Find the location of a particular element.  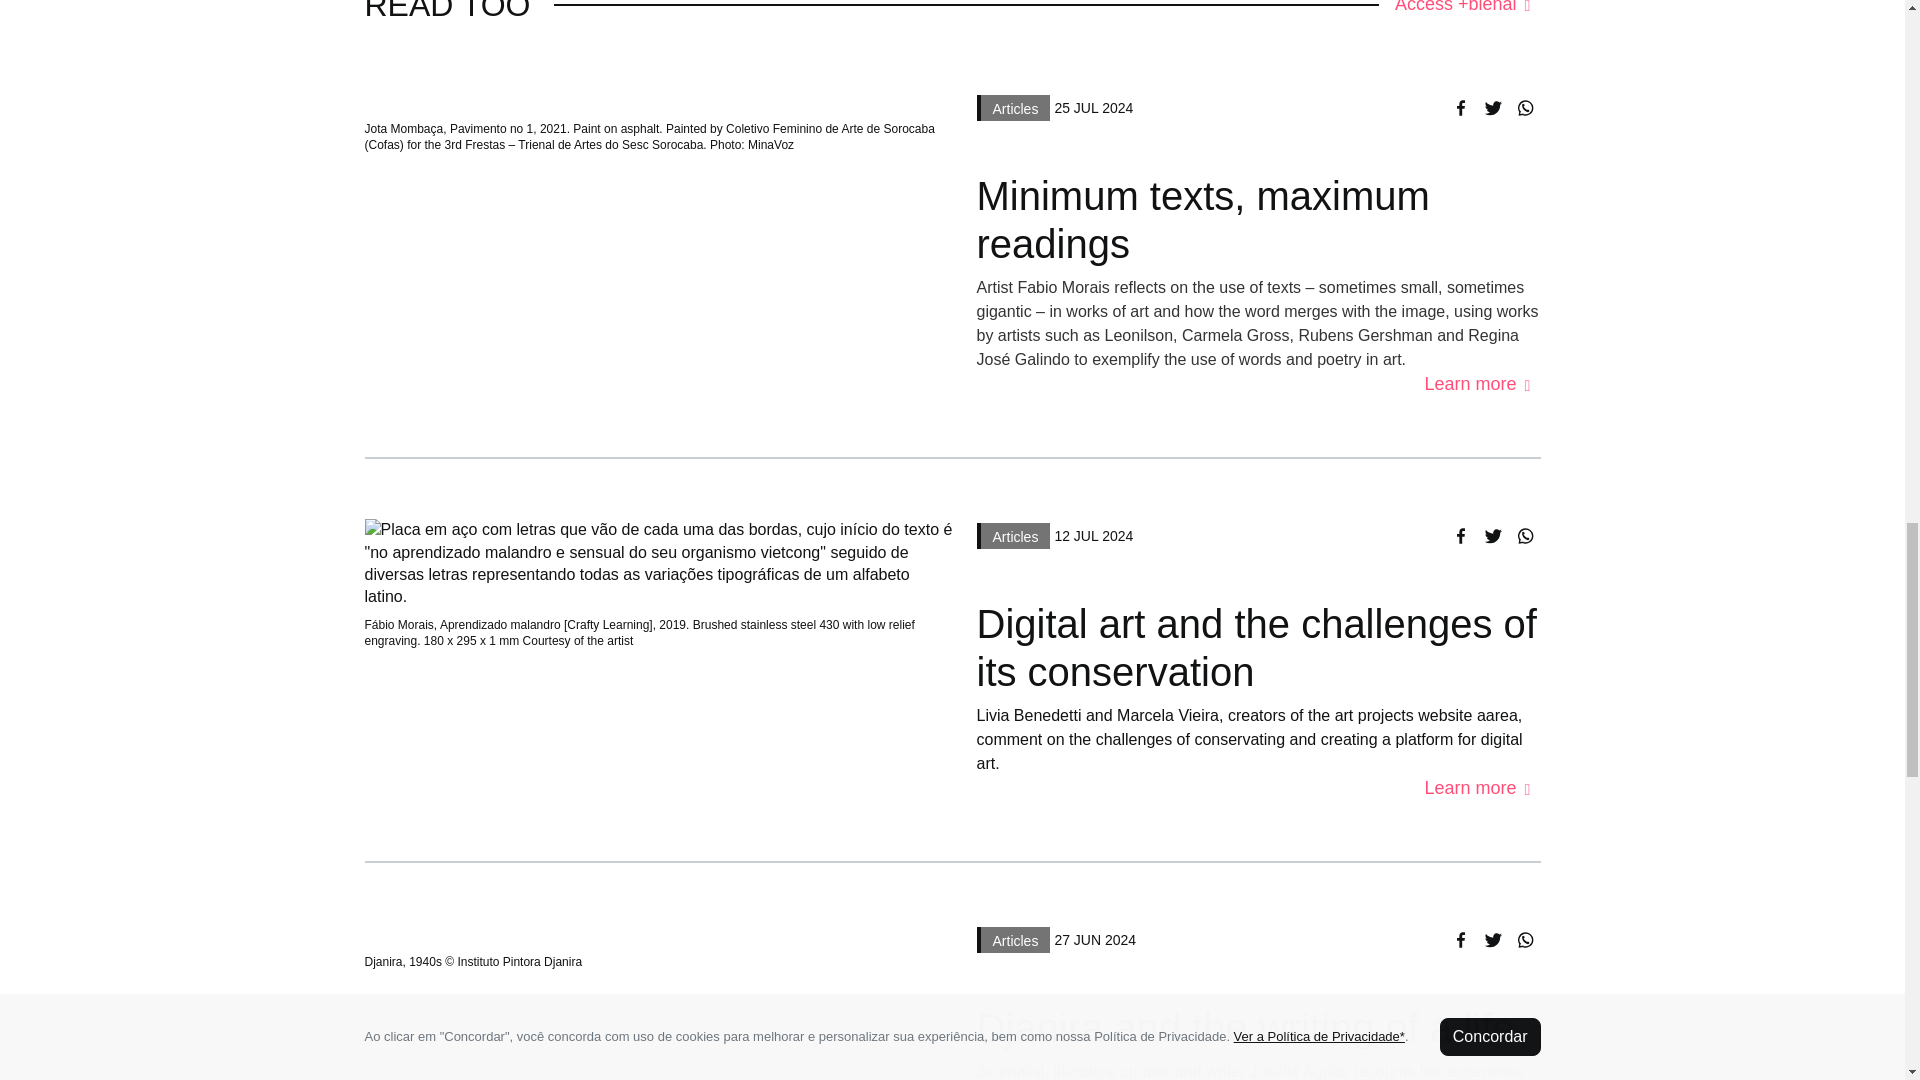

Twitter is located at coordinates (1492, 535).